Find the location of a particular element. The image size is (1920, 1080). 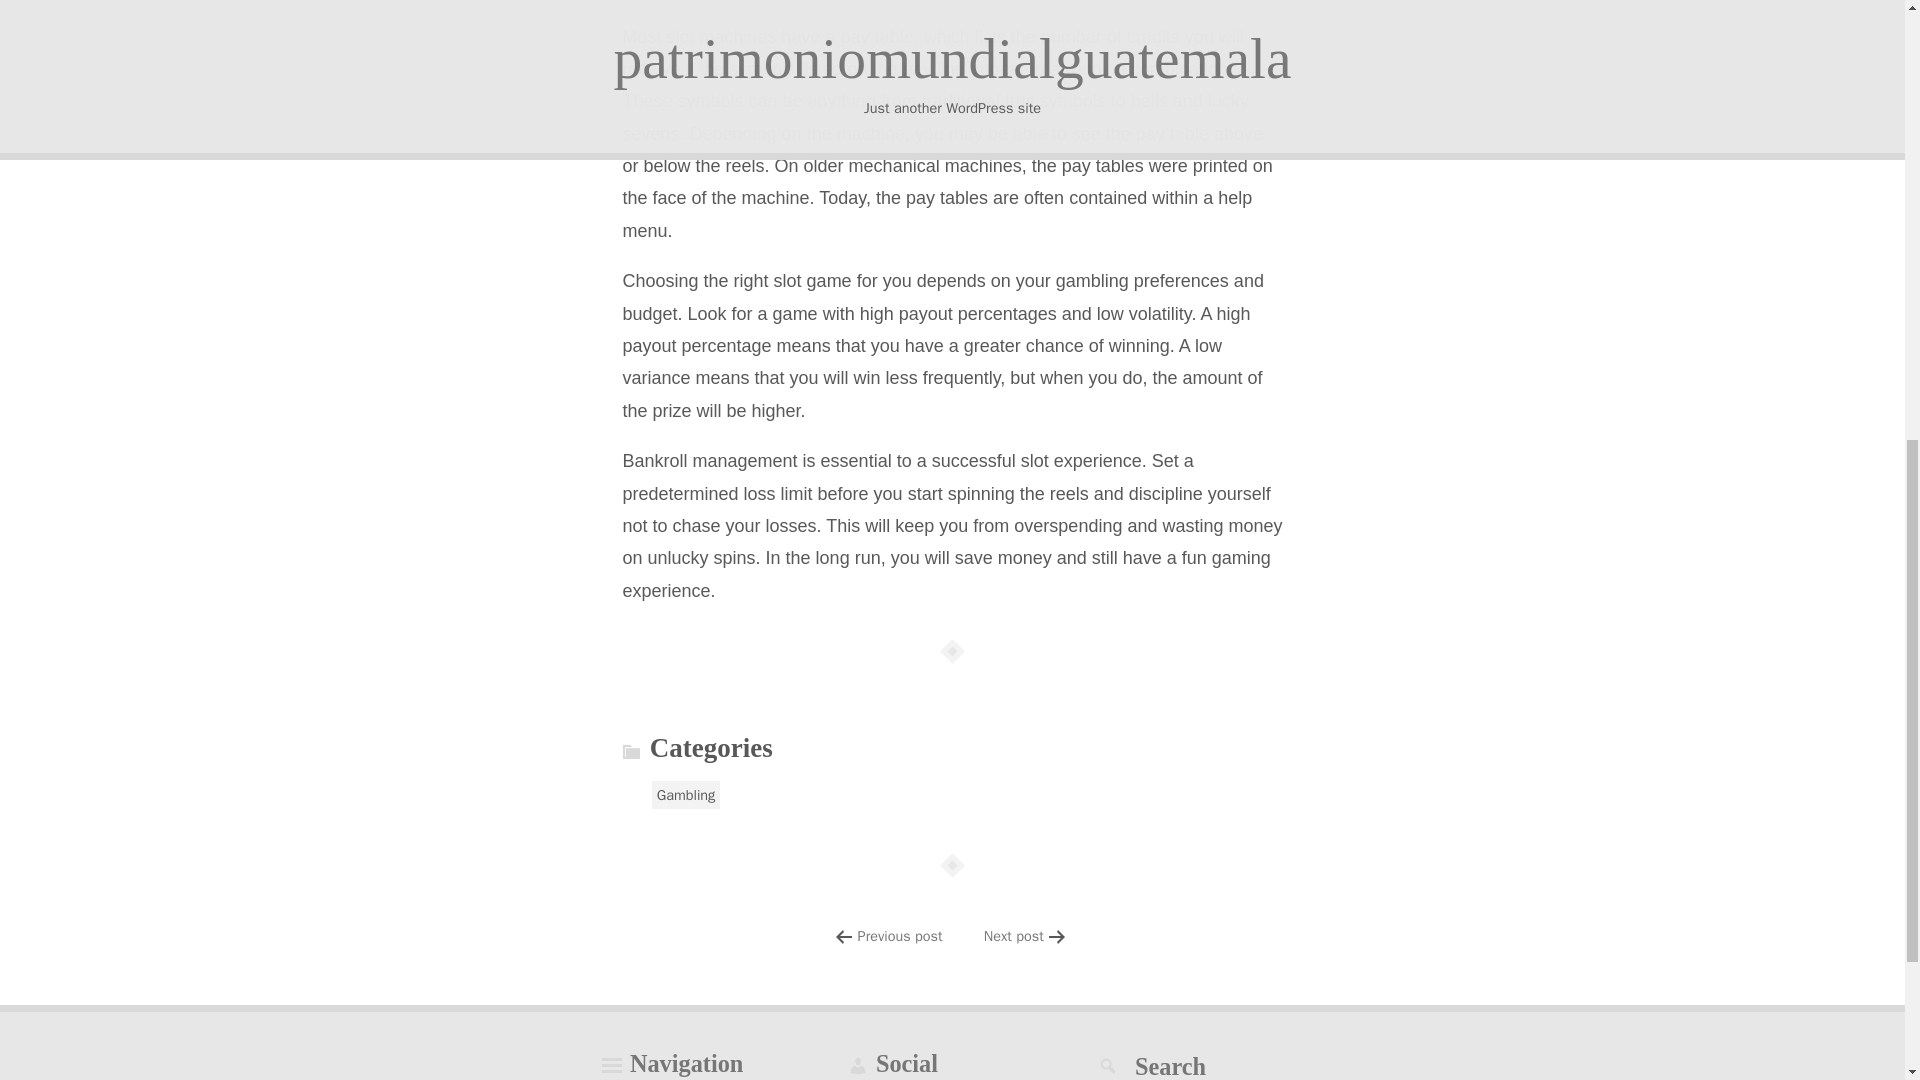

Next post is located at coordinates (1014, 936).